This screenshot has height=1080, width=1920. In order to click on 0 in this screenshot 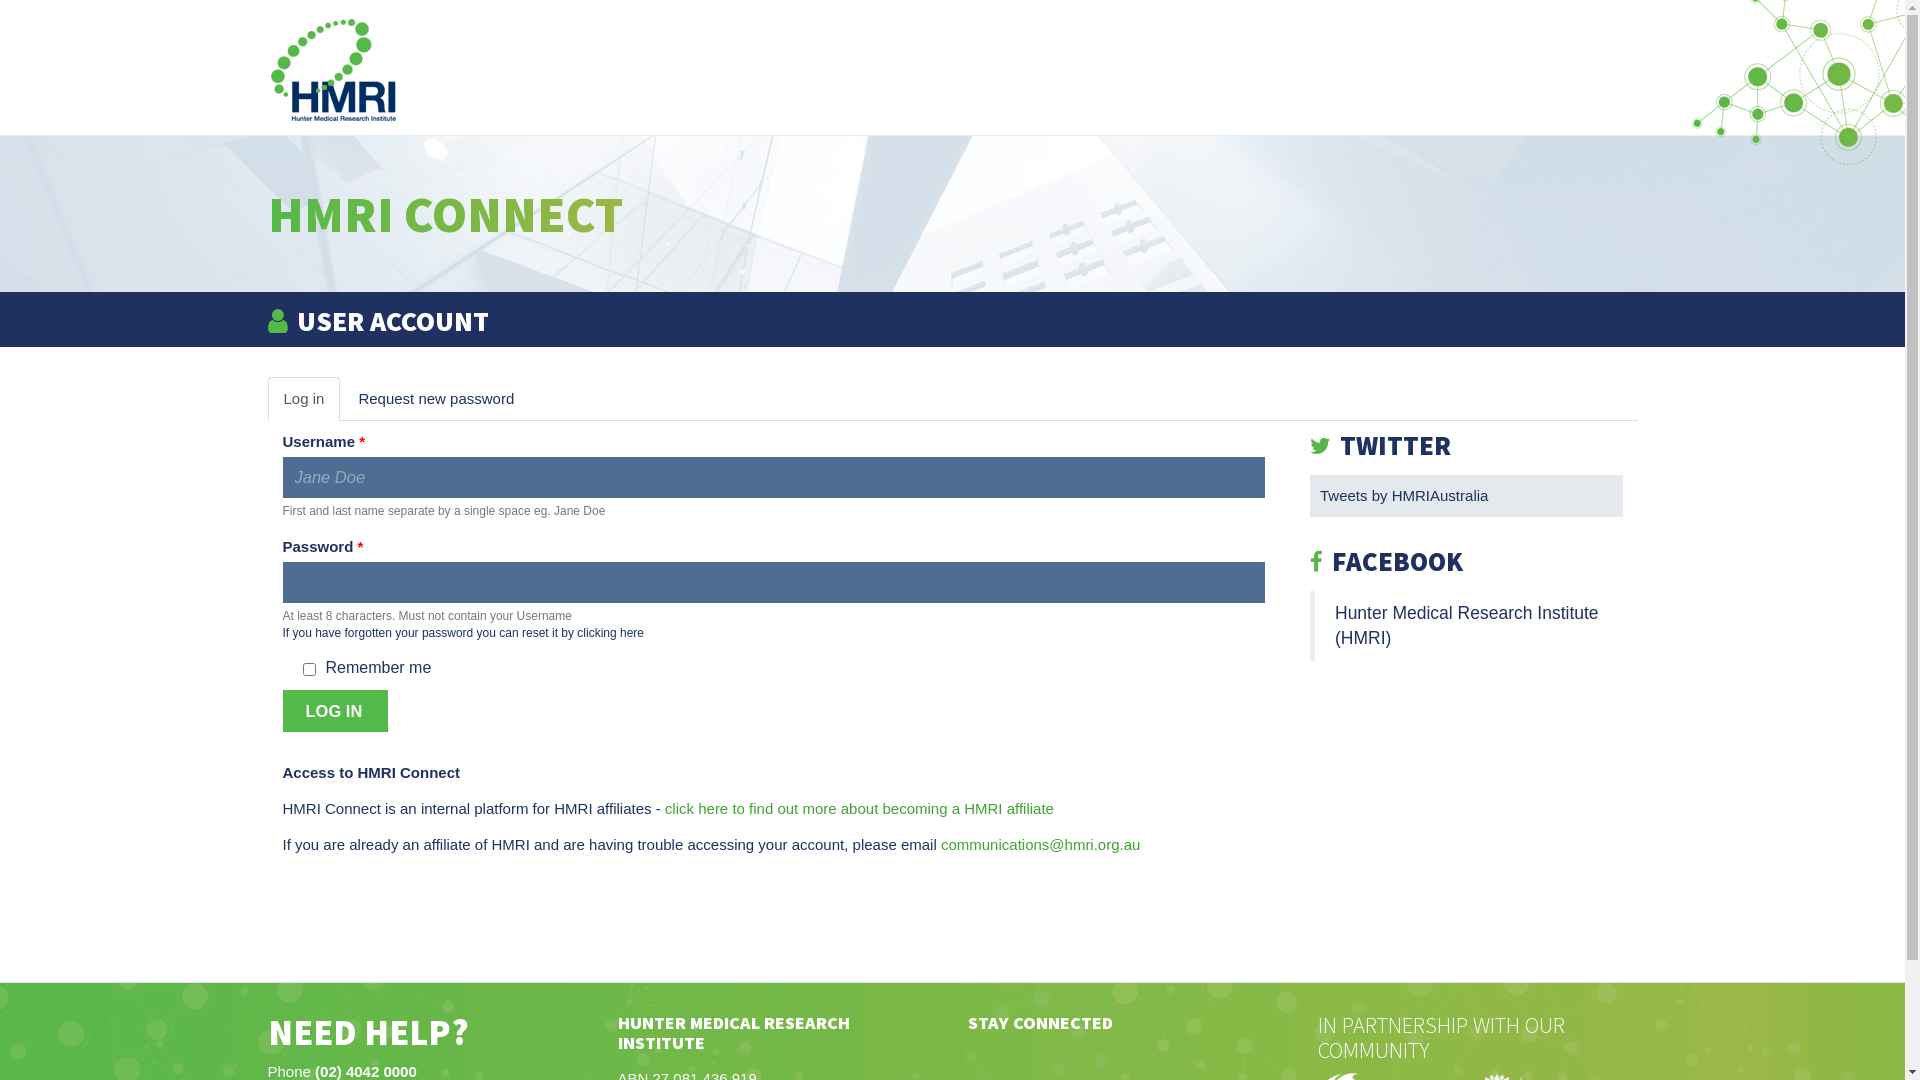, I will do `click(1880, 290)`.